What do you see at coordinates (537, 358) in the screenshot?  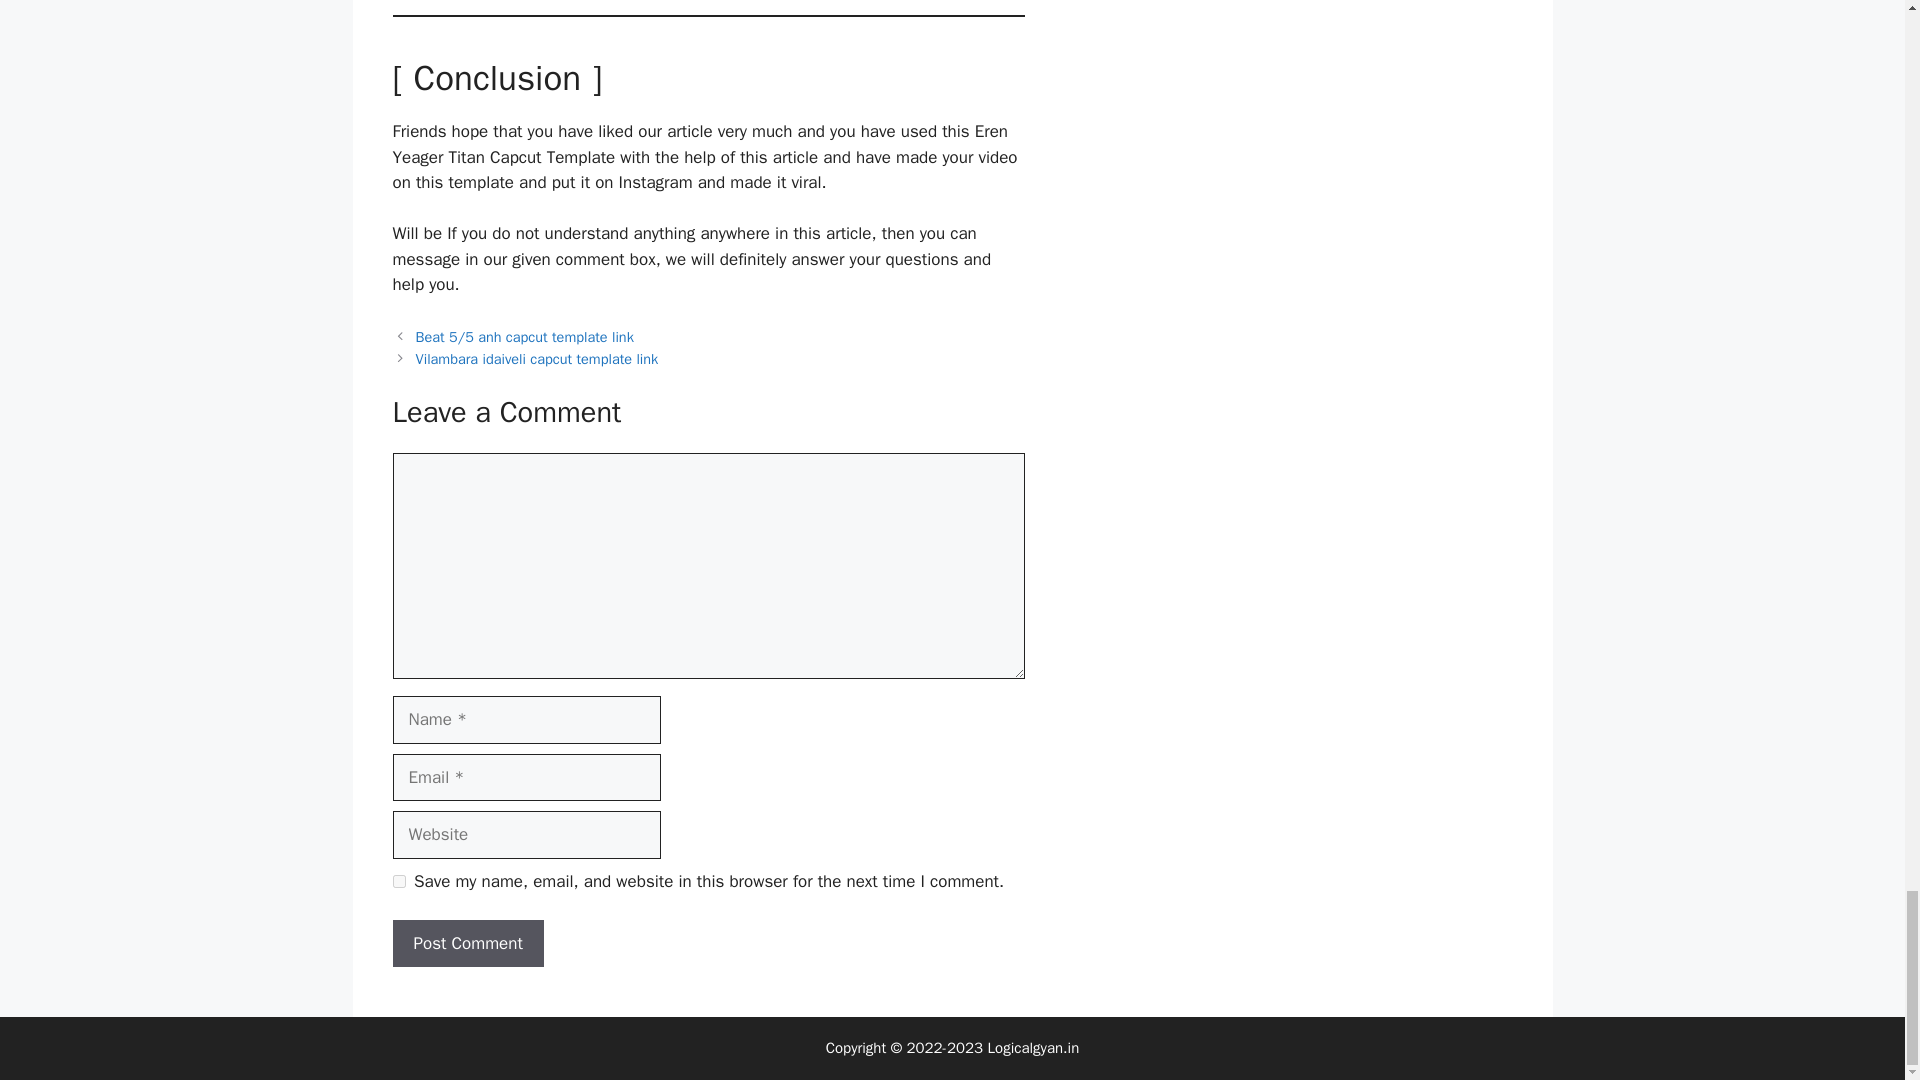 I see `Vilambara idaiveli capcut template link` at bounding box center [537, 358].